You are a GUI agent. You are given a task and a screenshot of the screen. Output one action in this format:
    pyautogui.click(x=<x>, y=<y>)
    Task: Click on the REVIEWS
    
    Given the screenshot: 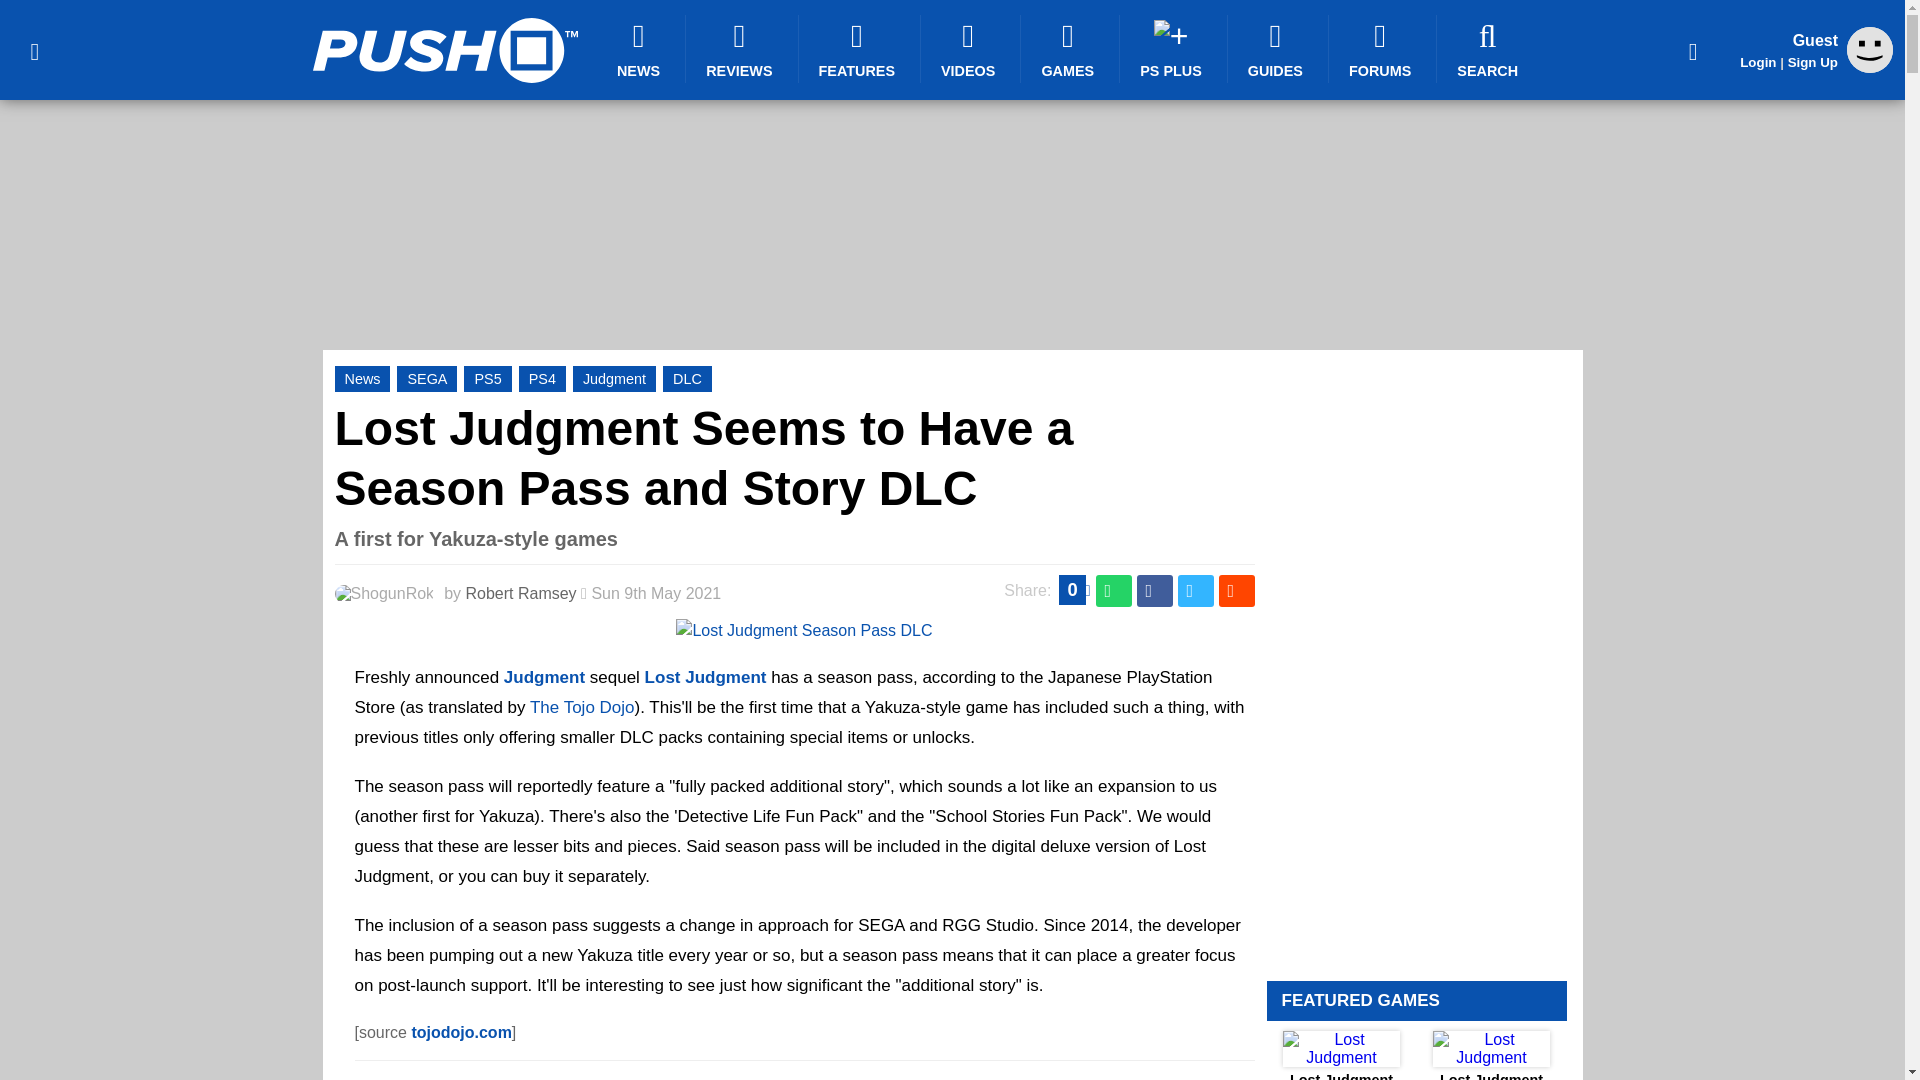 What is the action you would take?
    pyautogui.click(x=742, y=49)
    